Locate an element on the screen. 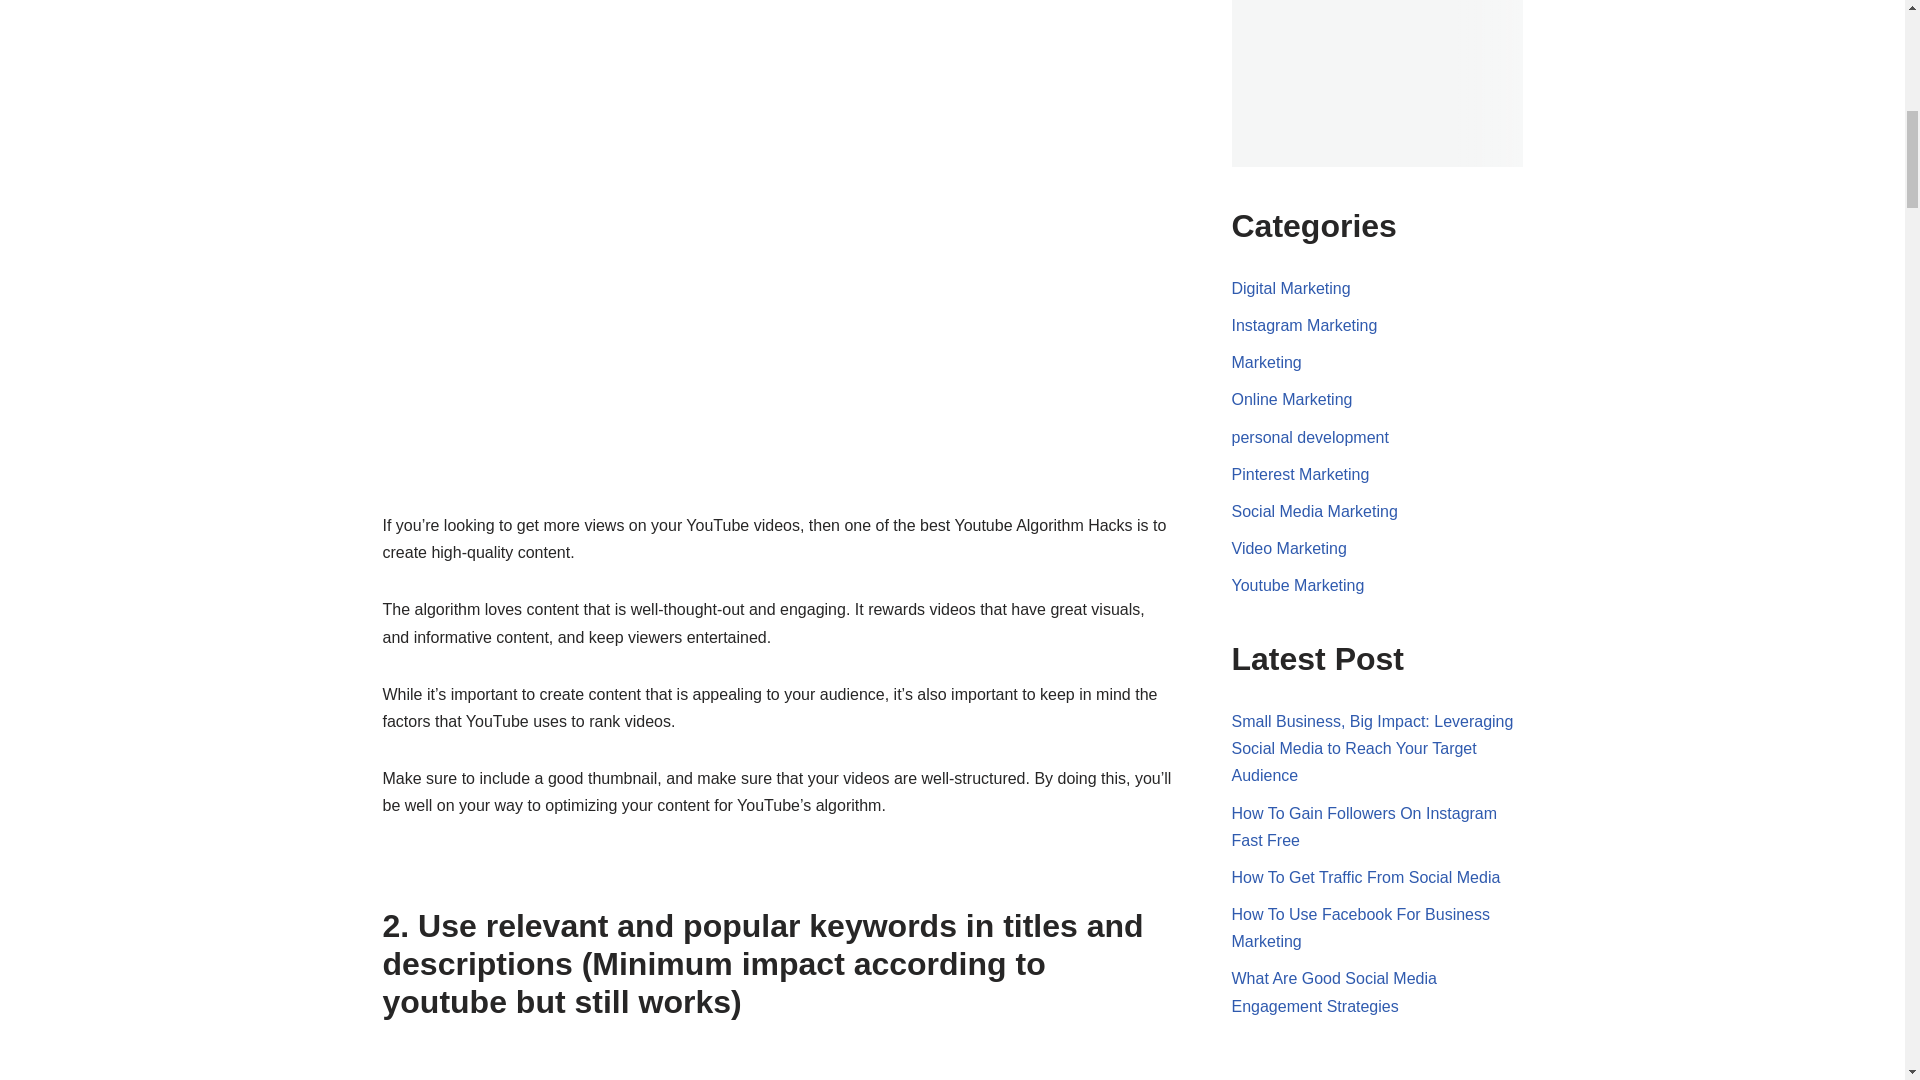 Image resolution: width=1920 pixels, height=1080 pixels. Online Marketing is located at coordinates (1292, 399).